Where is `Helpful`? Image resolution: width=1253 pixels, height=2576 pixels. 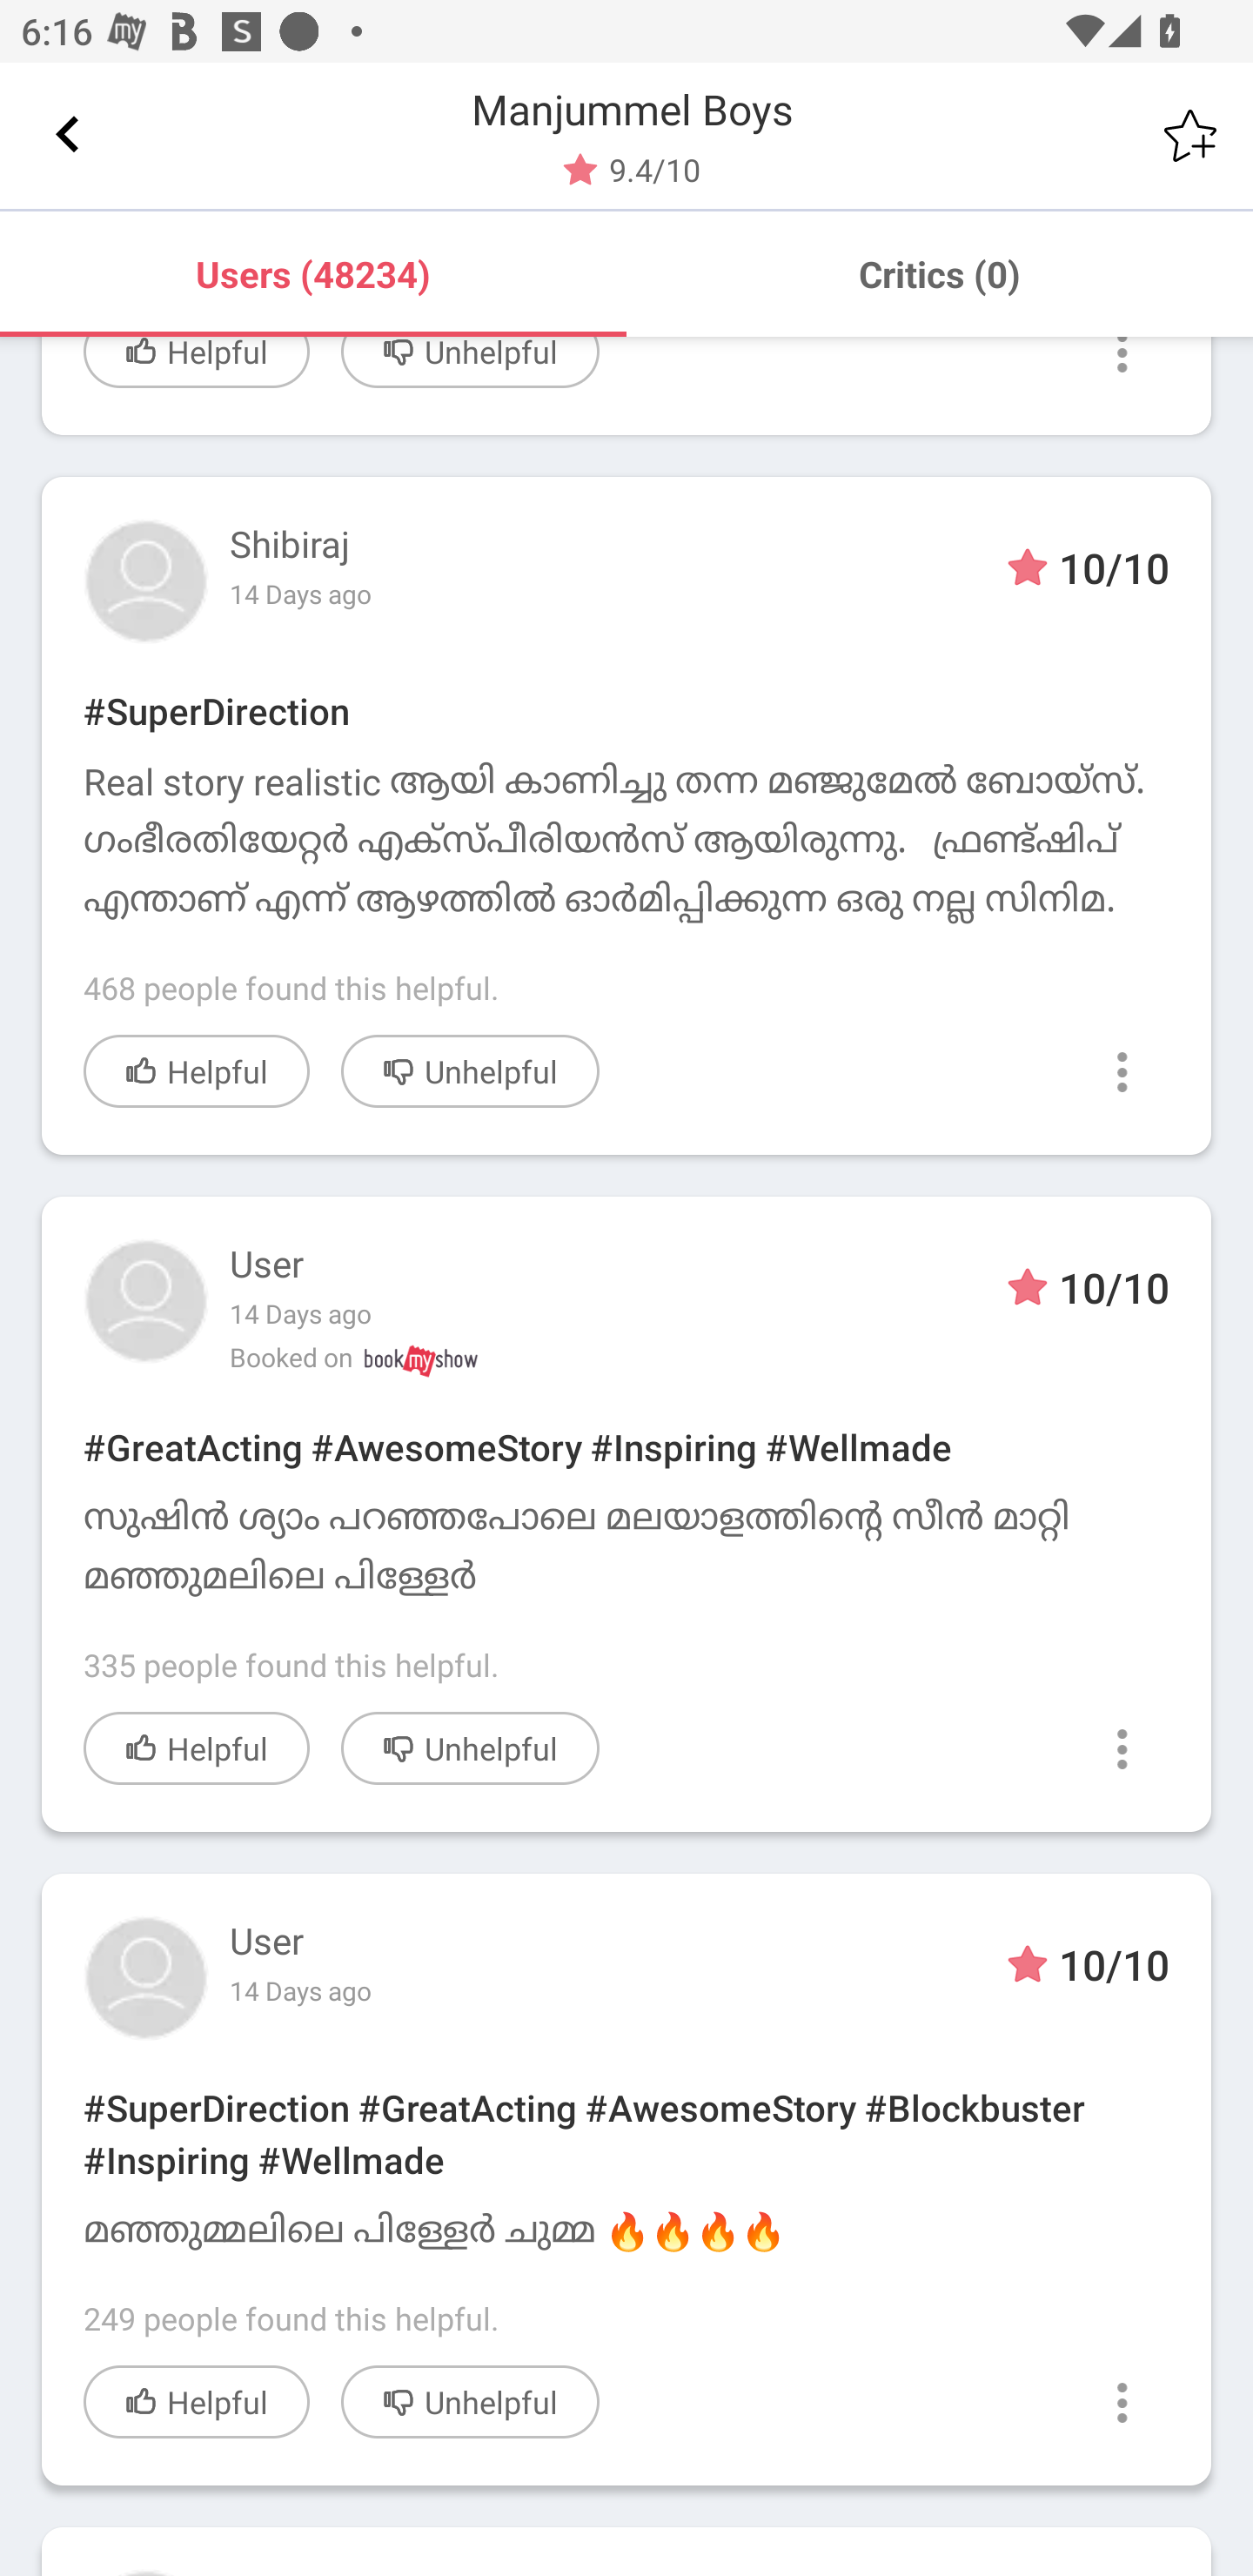 Helpful is located at coordinates (197, 2402).